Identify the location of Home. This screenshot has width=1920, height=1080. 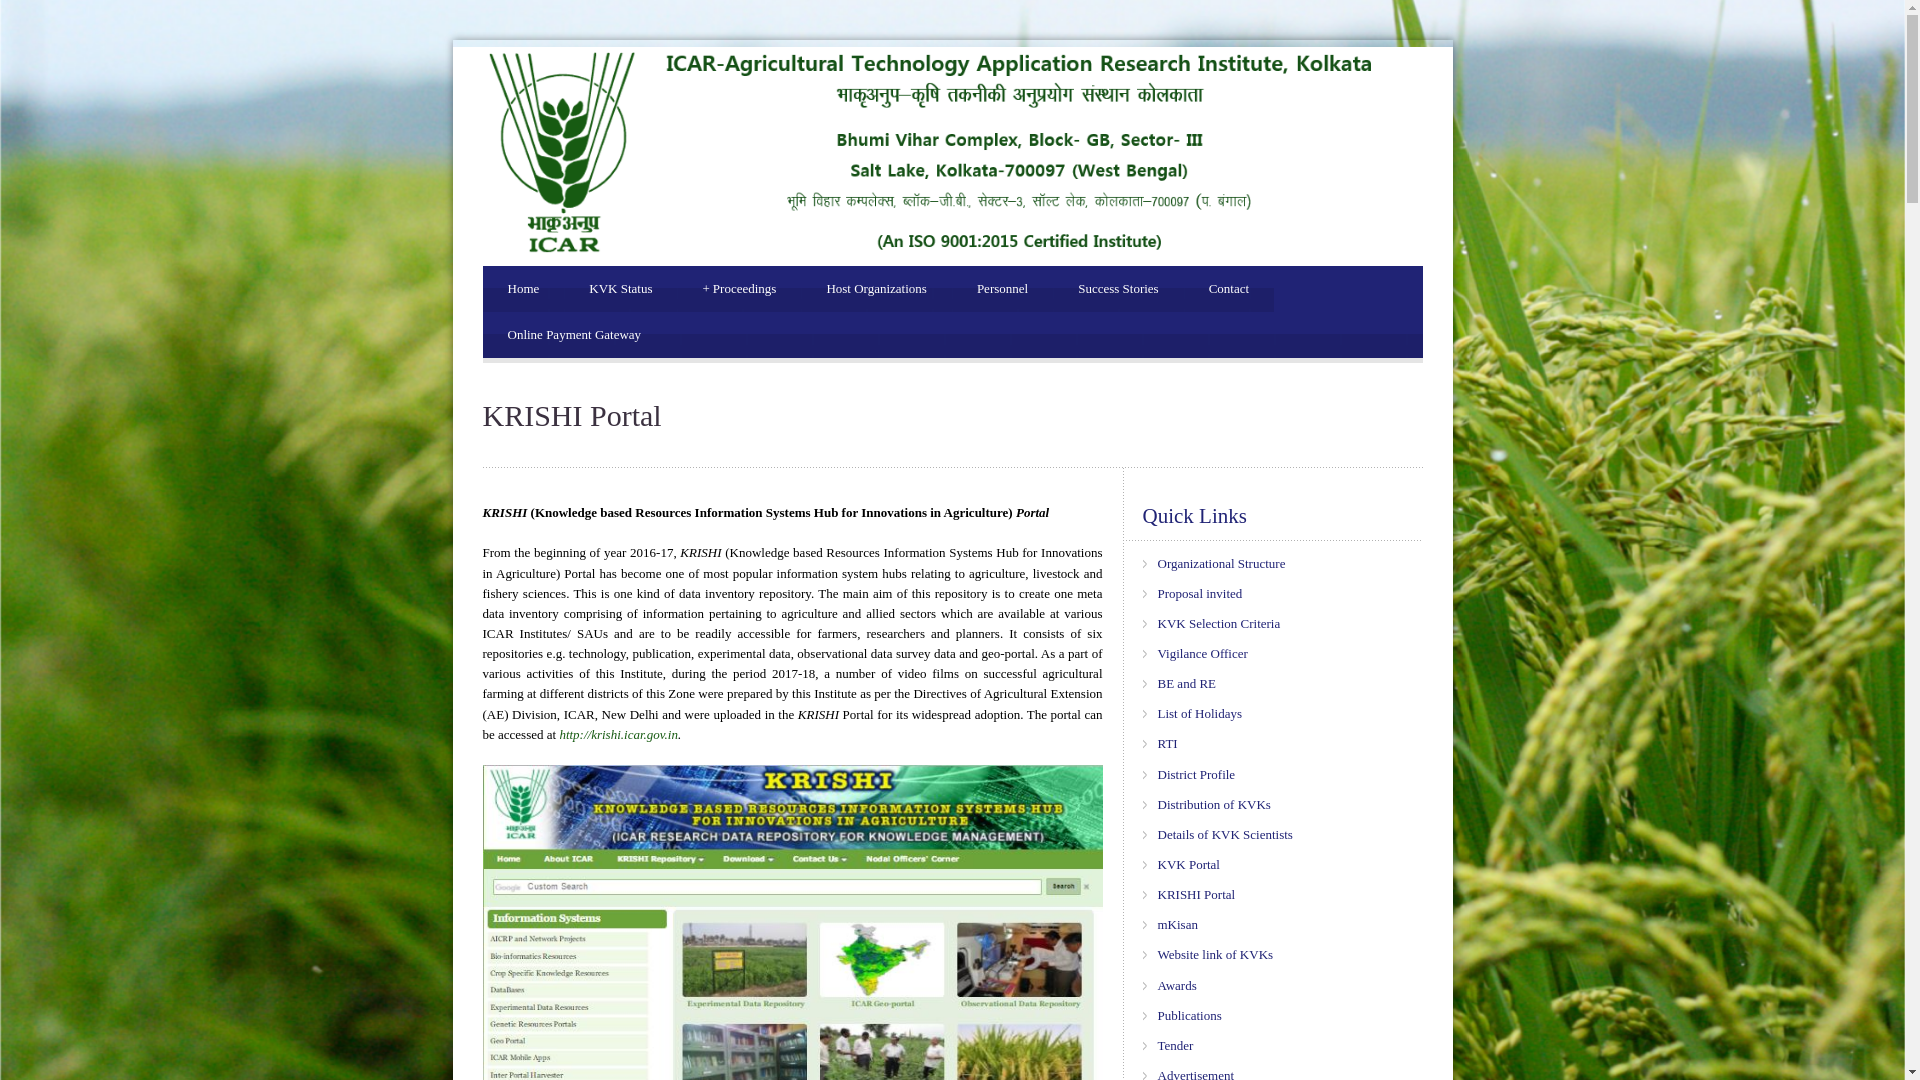
(522, 288).